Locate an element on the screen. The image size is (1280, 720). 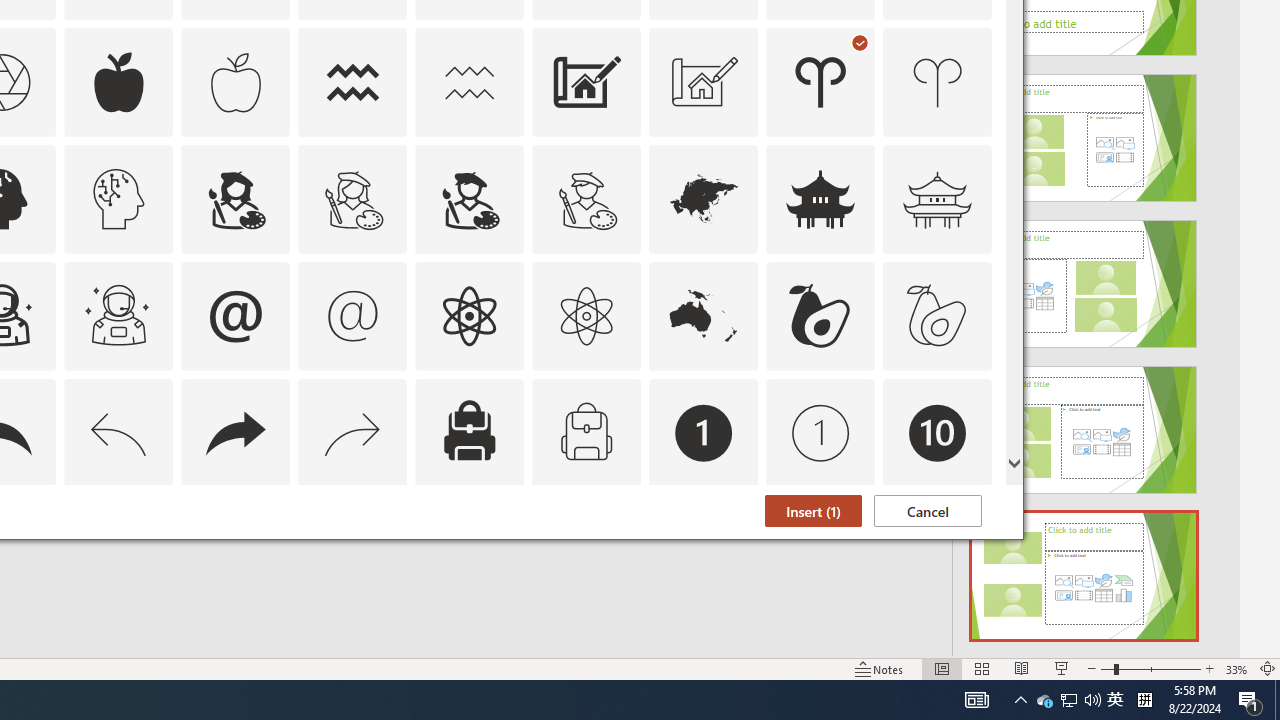
Zoom 33% is located at coordinates (1236, 668).